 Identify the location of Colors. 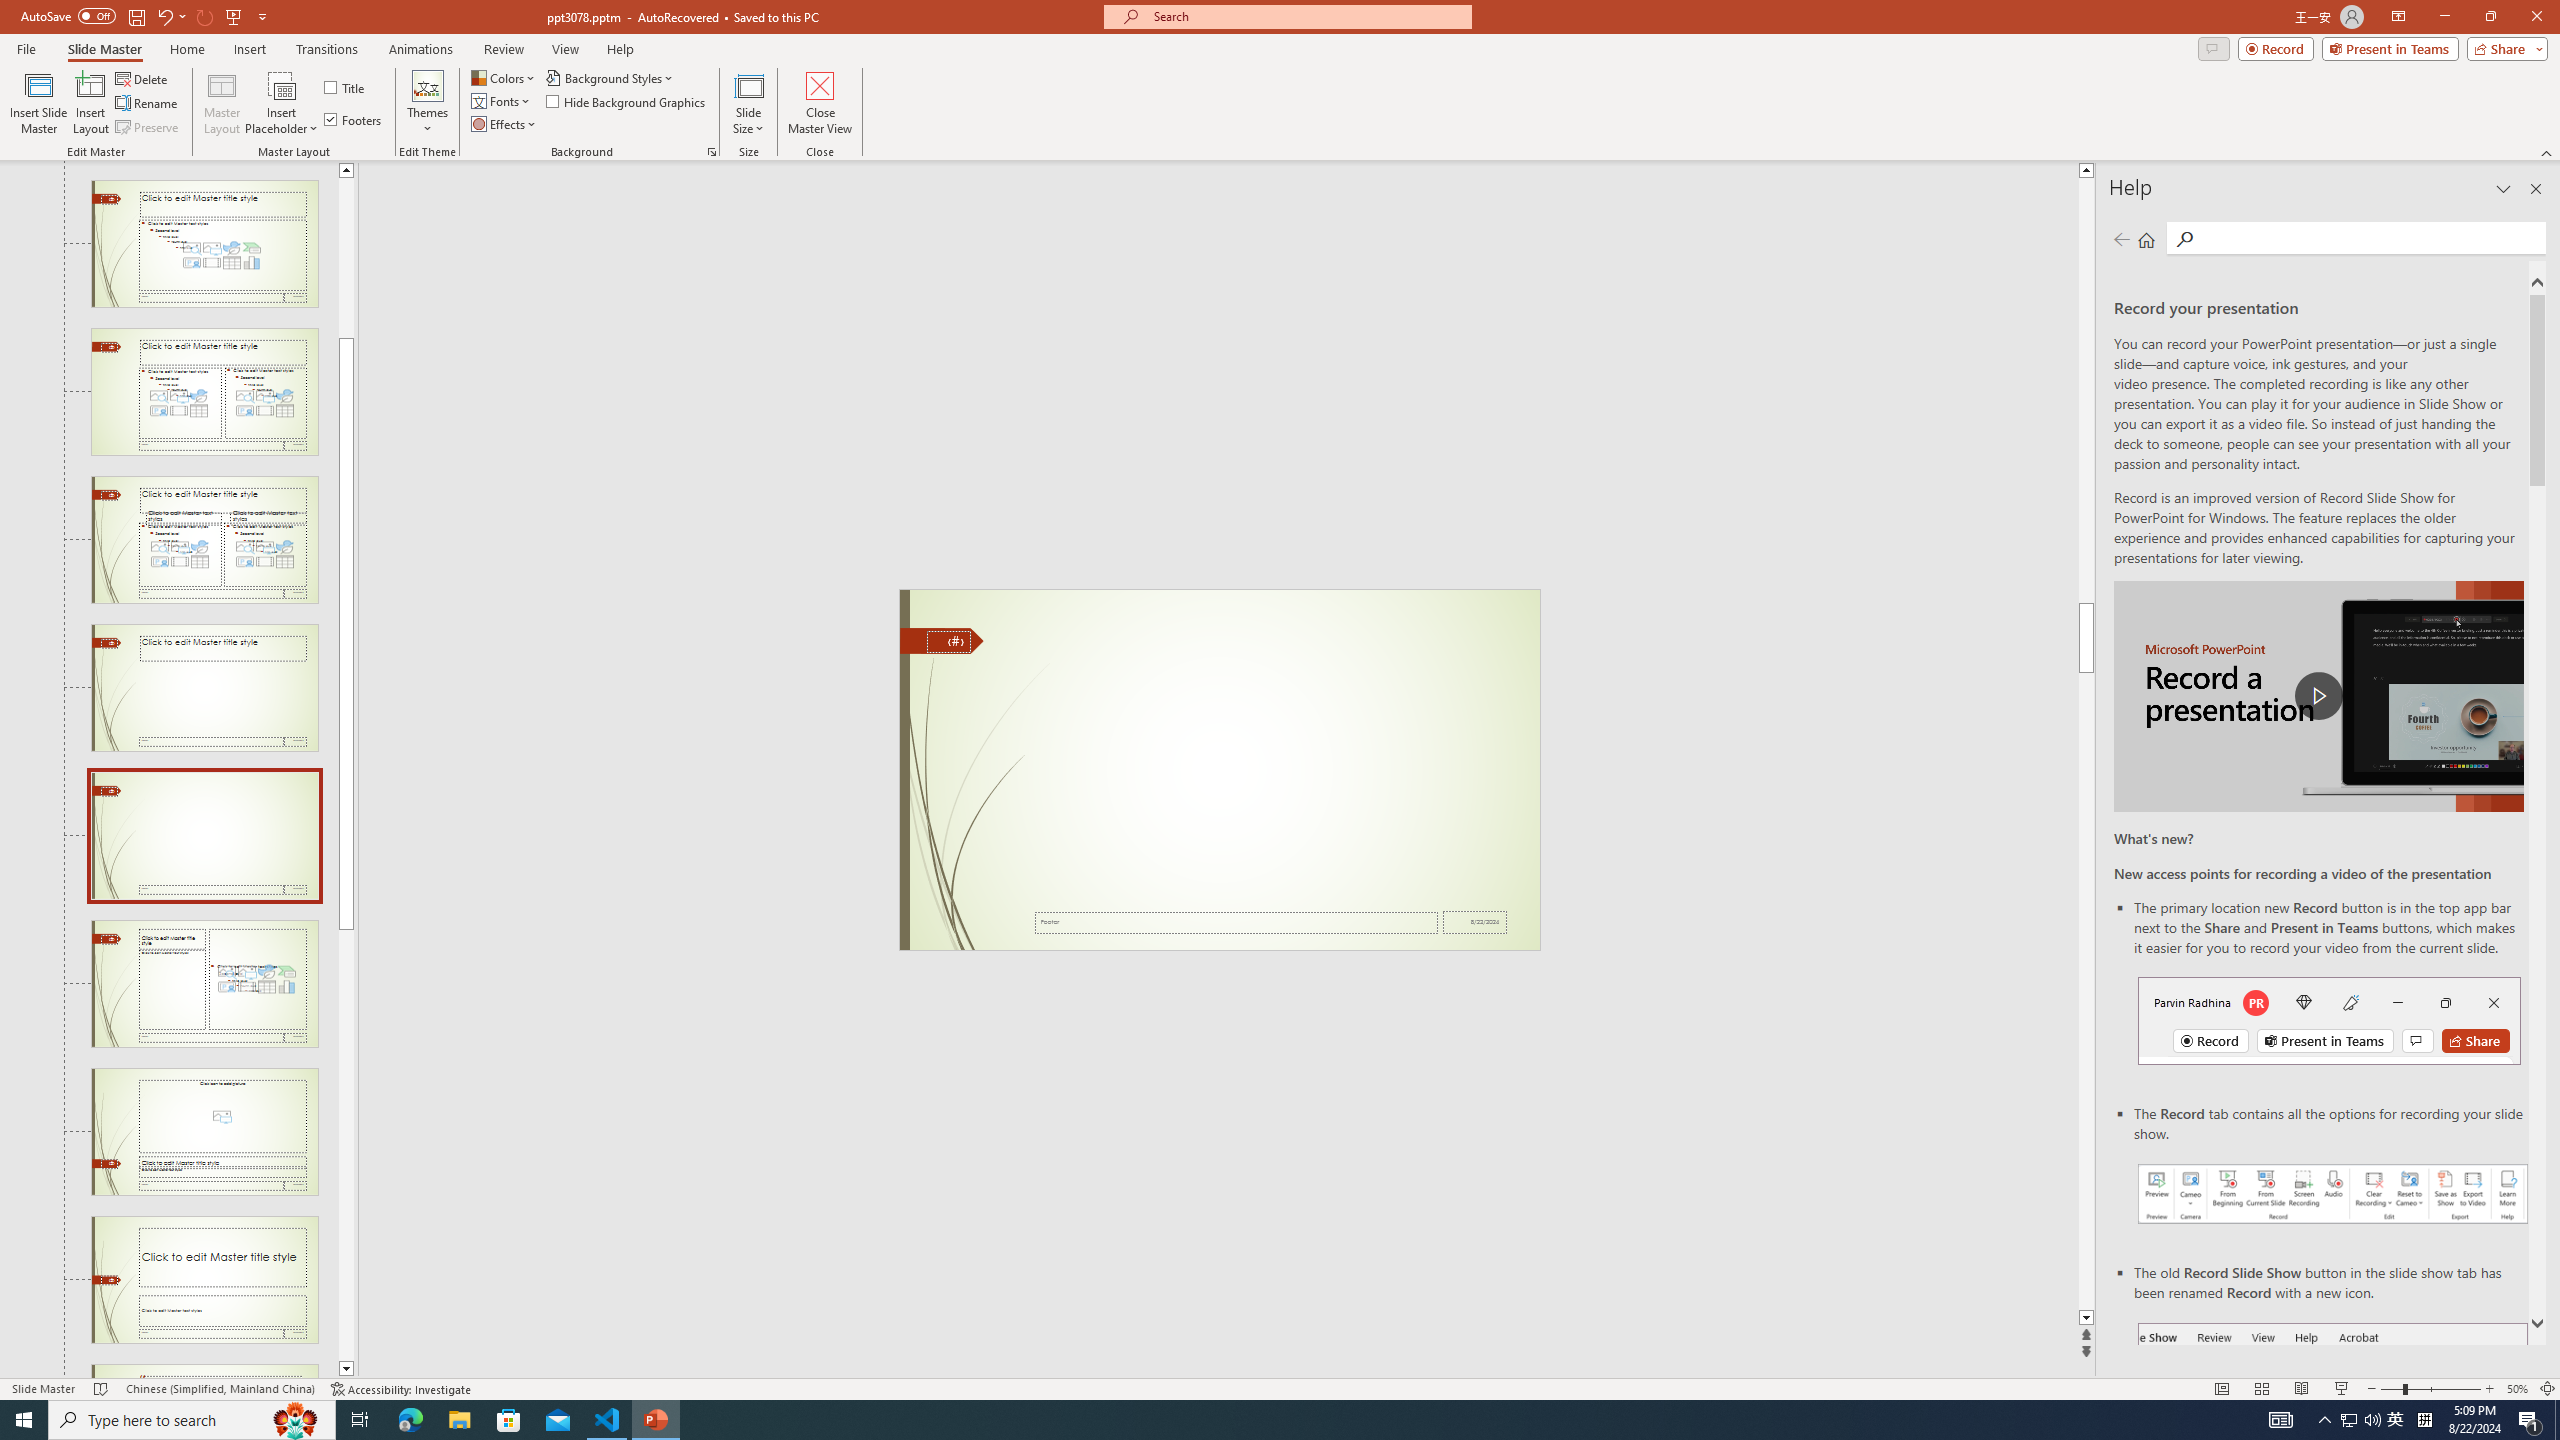
(505, 78).